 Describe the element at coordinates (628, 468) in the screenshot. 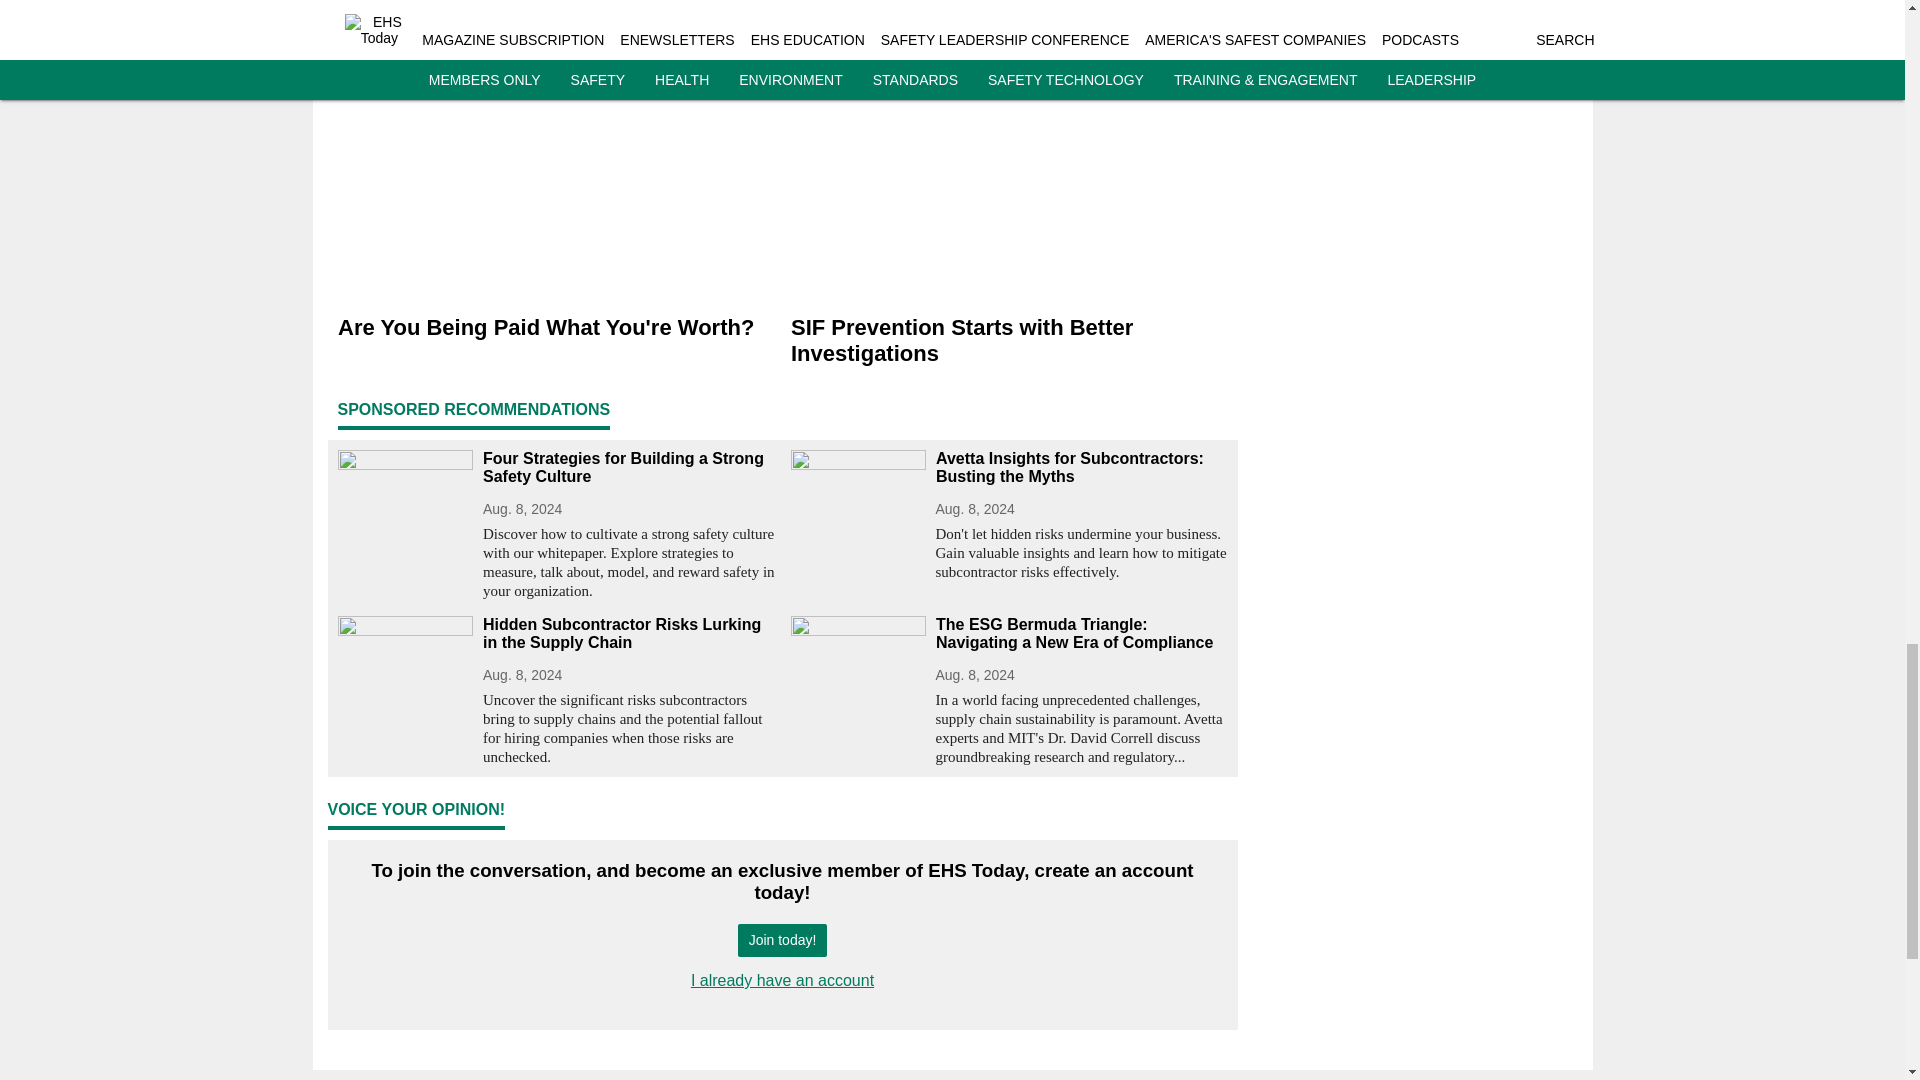

I see `Four Strategies for Building a Strong Safety Culture` at that location.